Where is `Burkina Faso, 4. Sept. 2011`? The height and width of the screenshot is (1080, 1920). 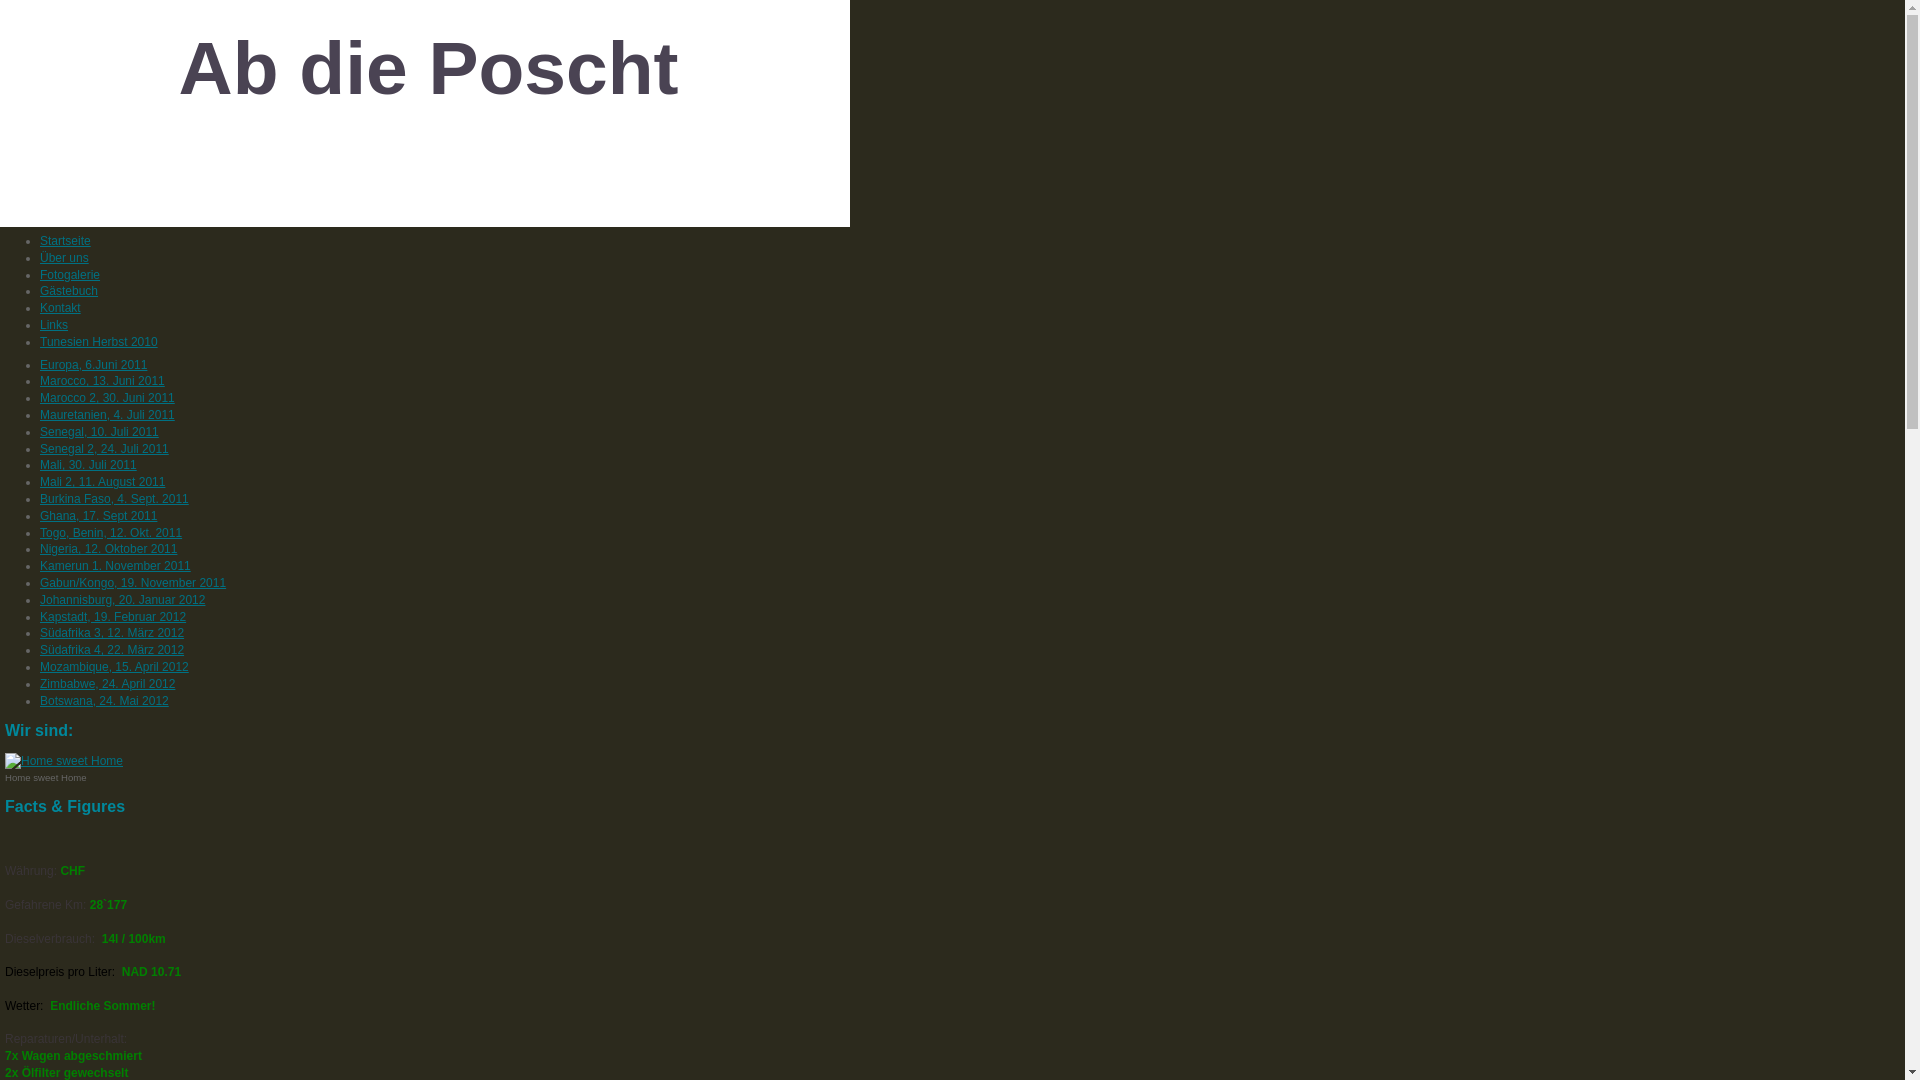
Burkina Faso, 4. Sept. 2011 is located at coordinates (114, 499).